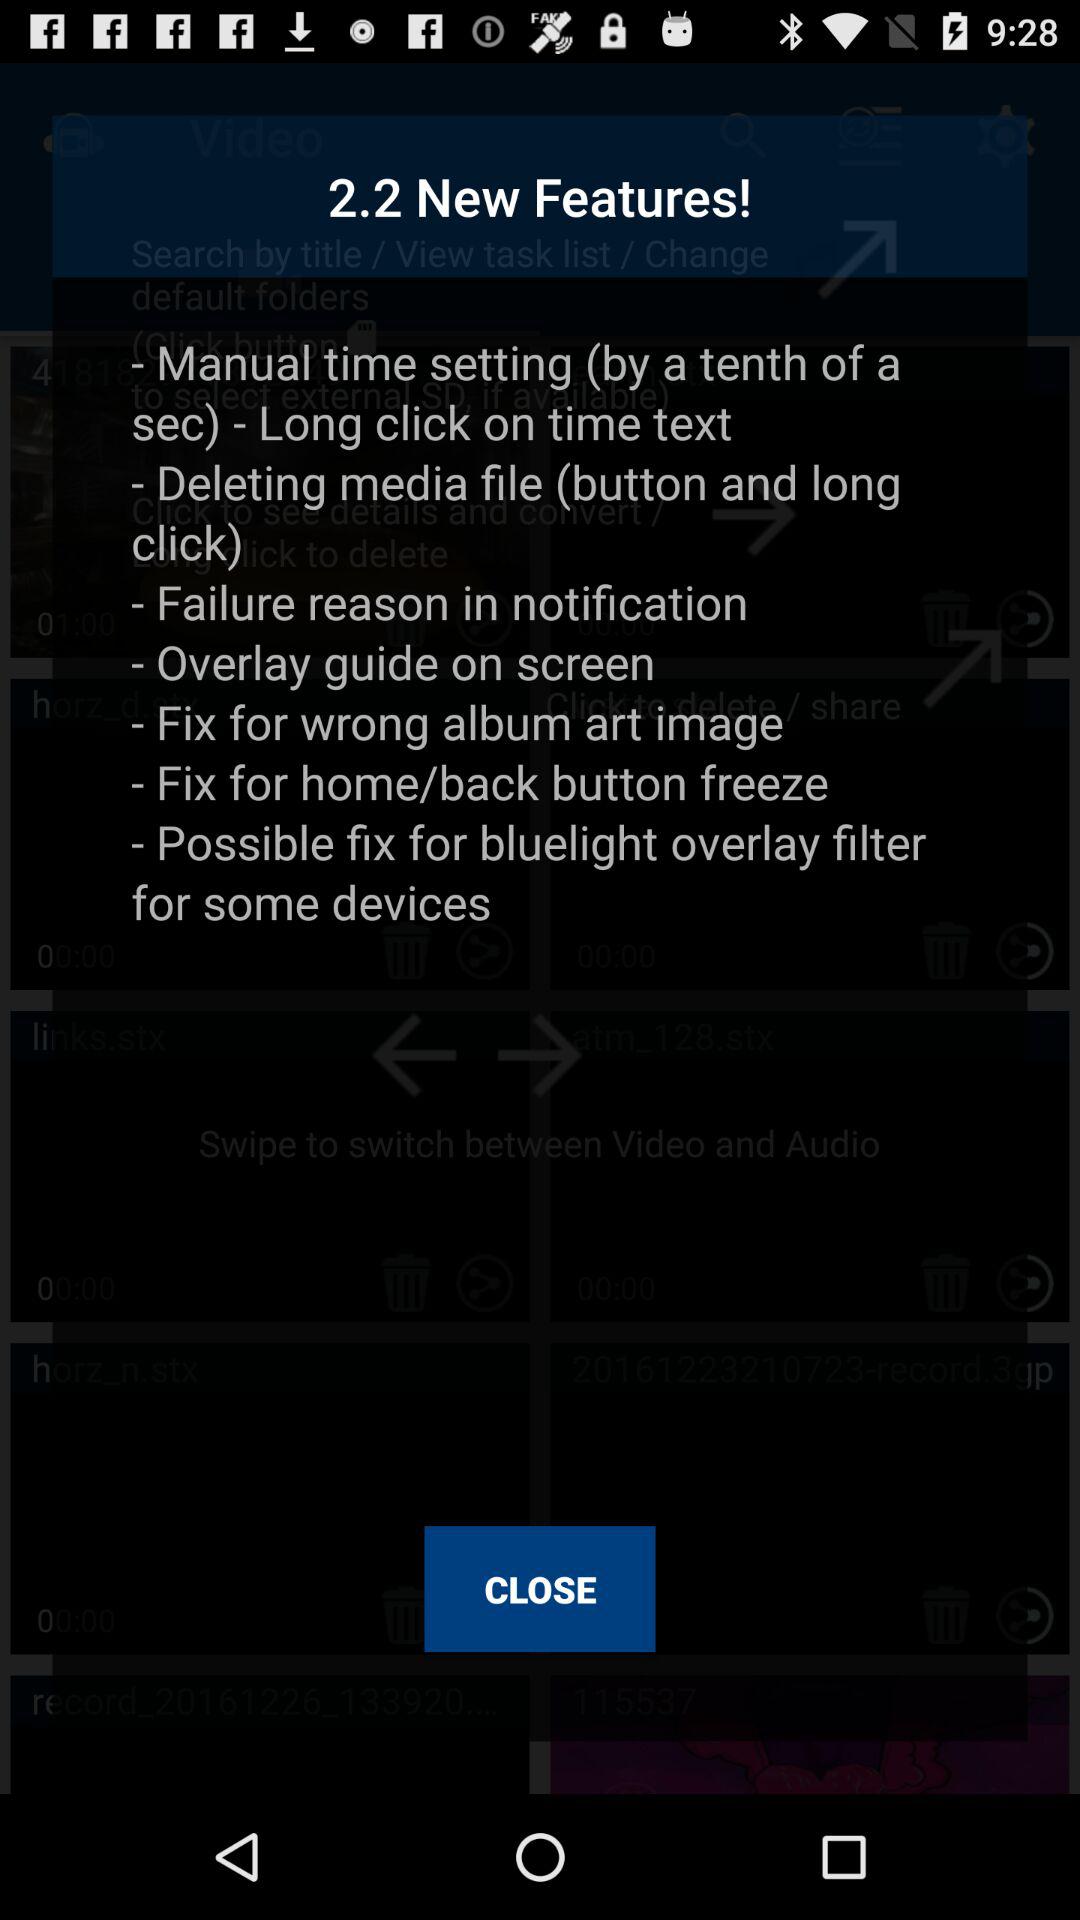  Describe the element at coordinates (540, 914) in the screenshot. I see `launch item at the center` at that location.